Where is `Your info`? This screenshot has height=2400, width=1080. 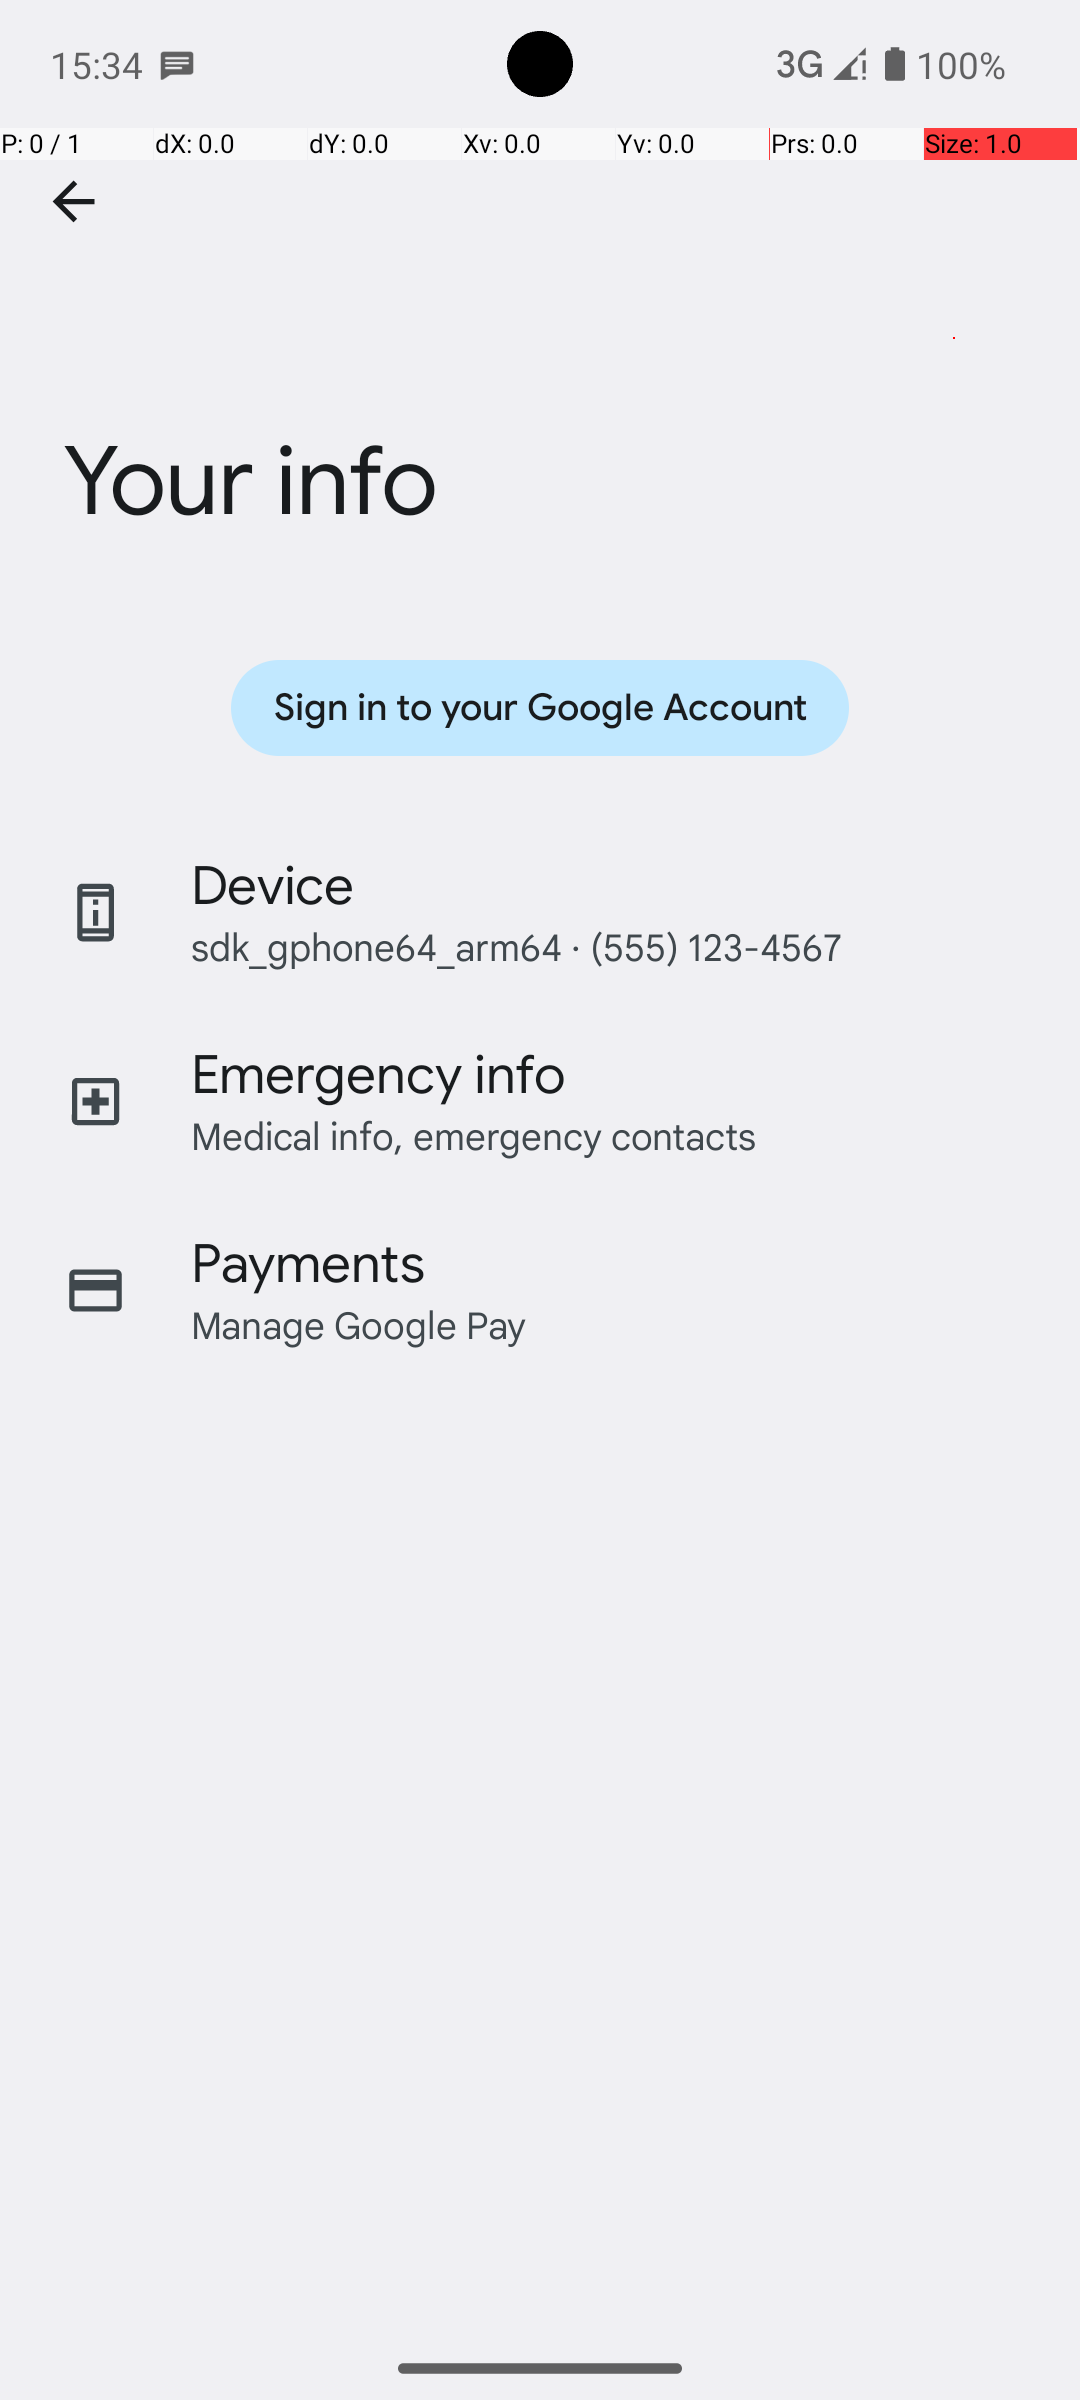
Your info is located at coordinates (540, 363).